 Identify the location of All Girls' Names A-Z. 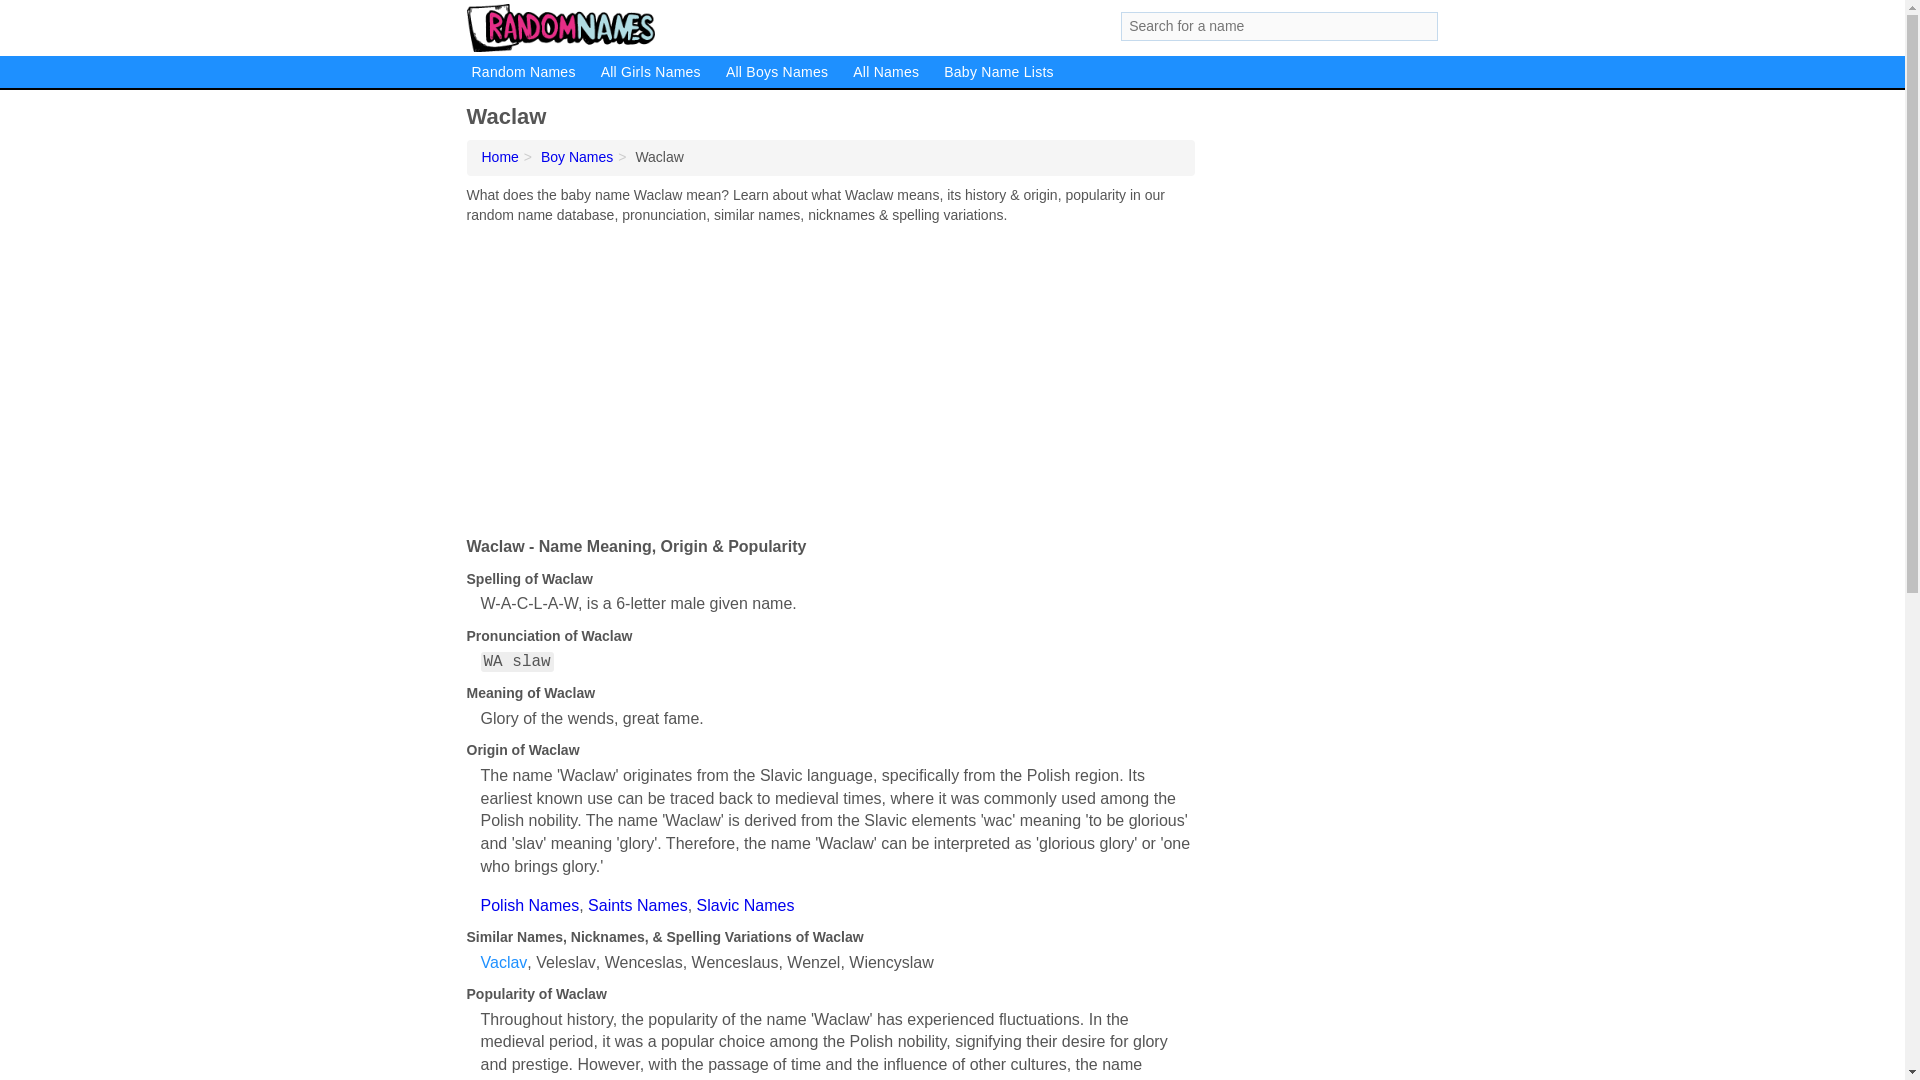
(650, 72).